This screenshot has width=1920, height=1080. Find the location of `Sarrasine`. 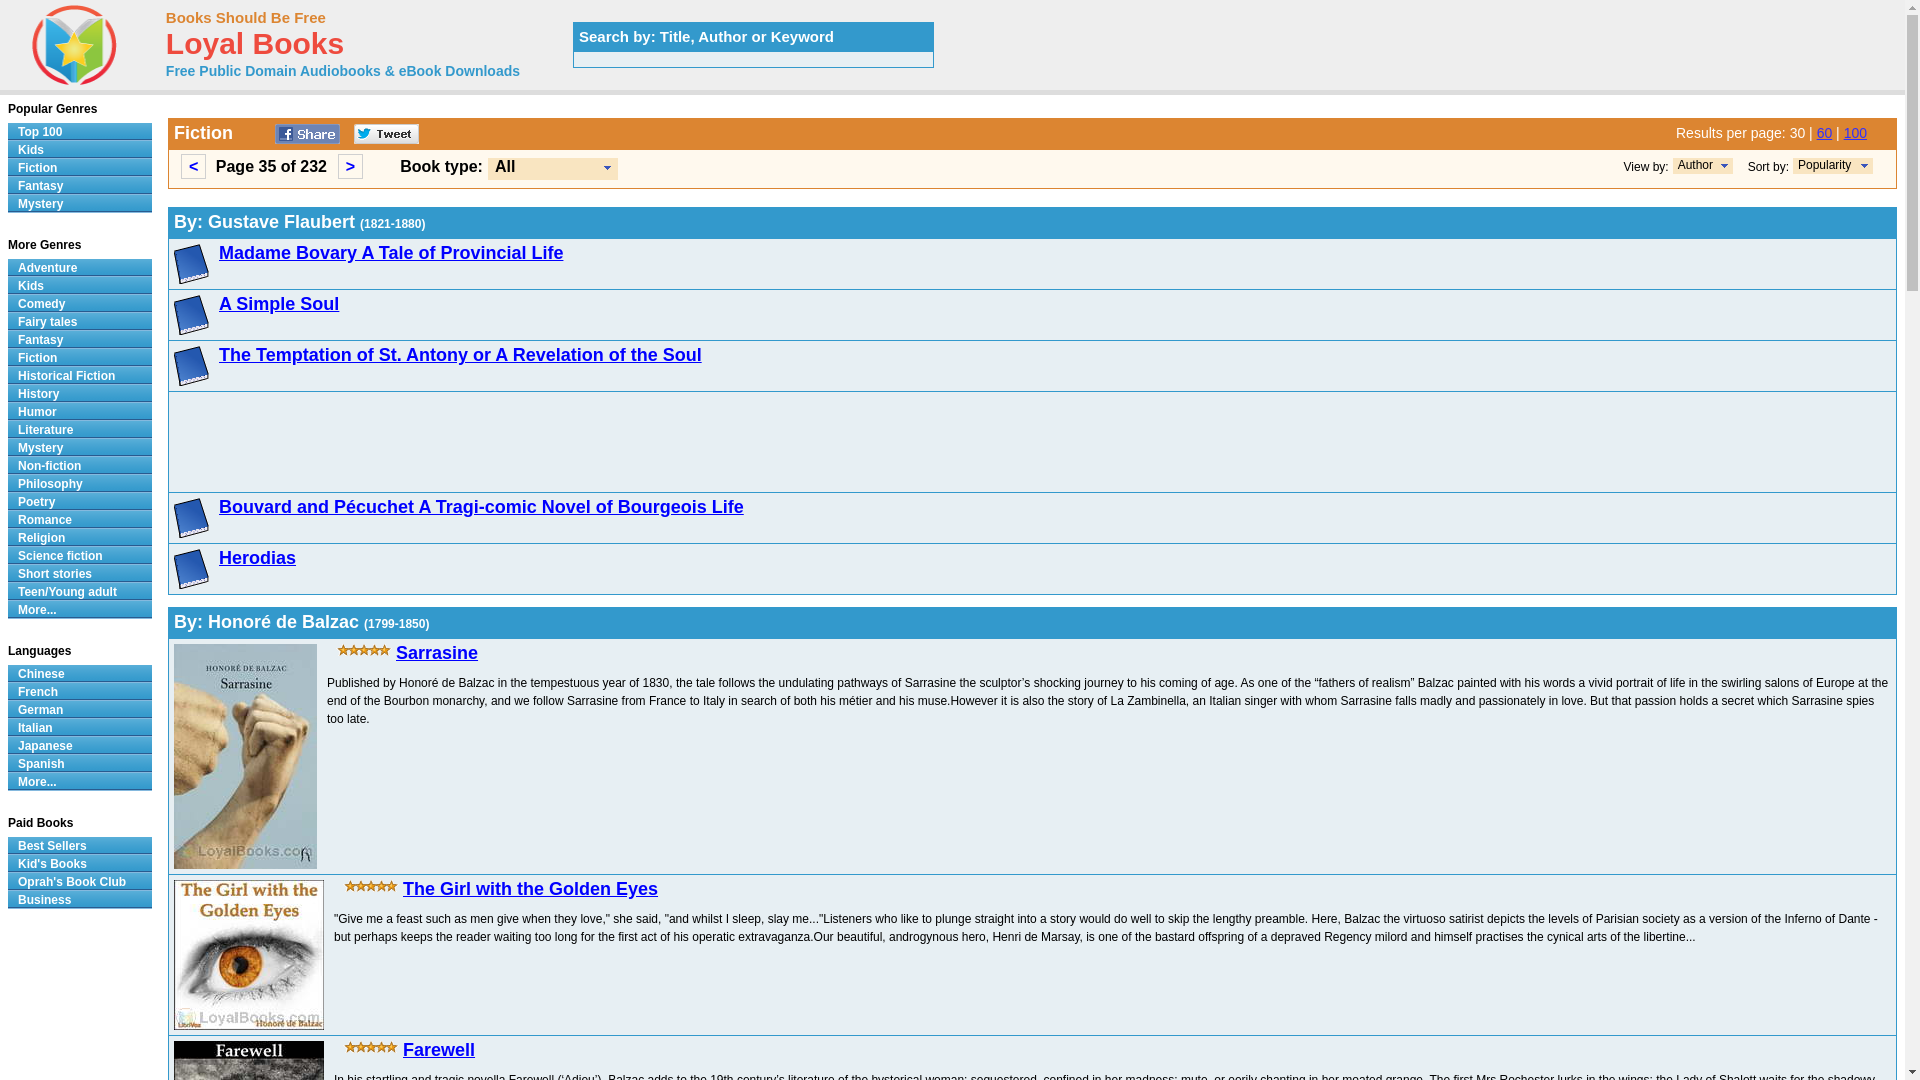

Sarrasine is located at coordinates (436, 652).